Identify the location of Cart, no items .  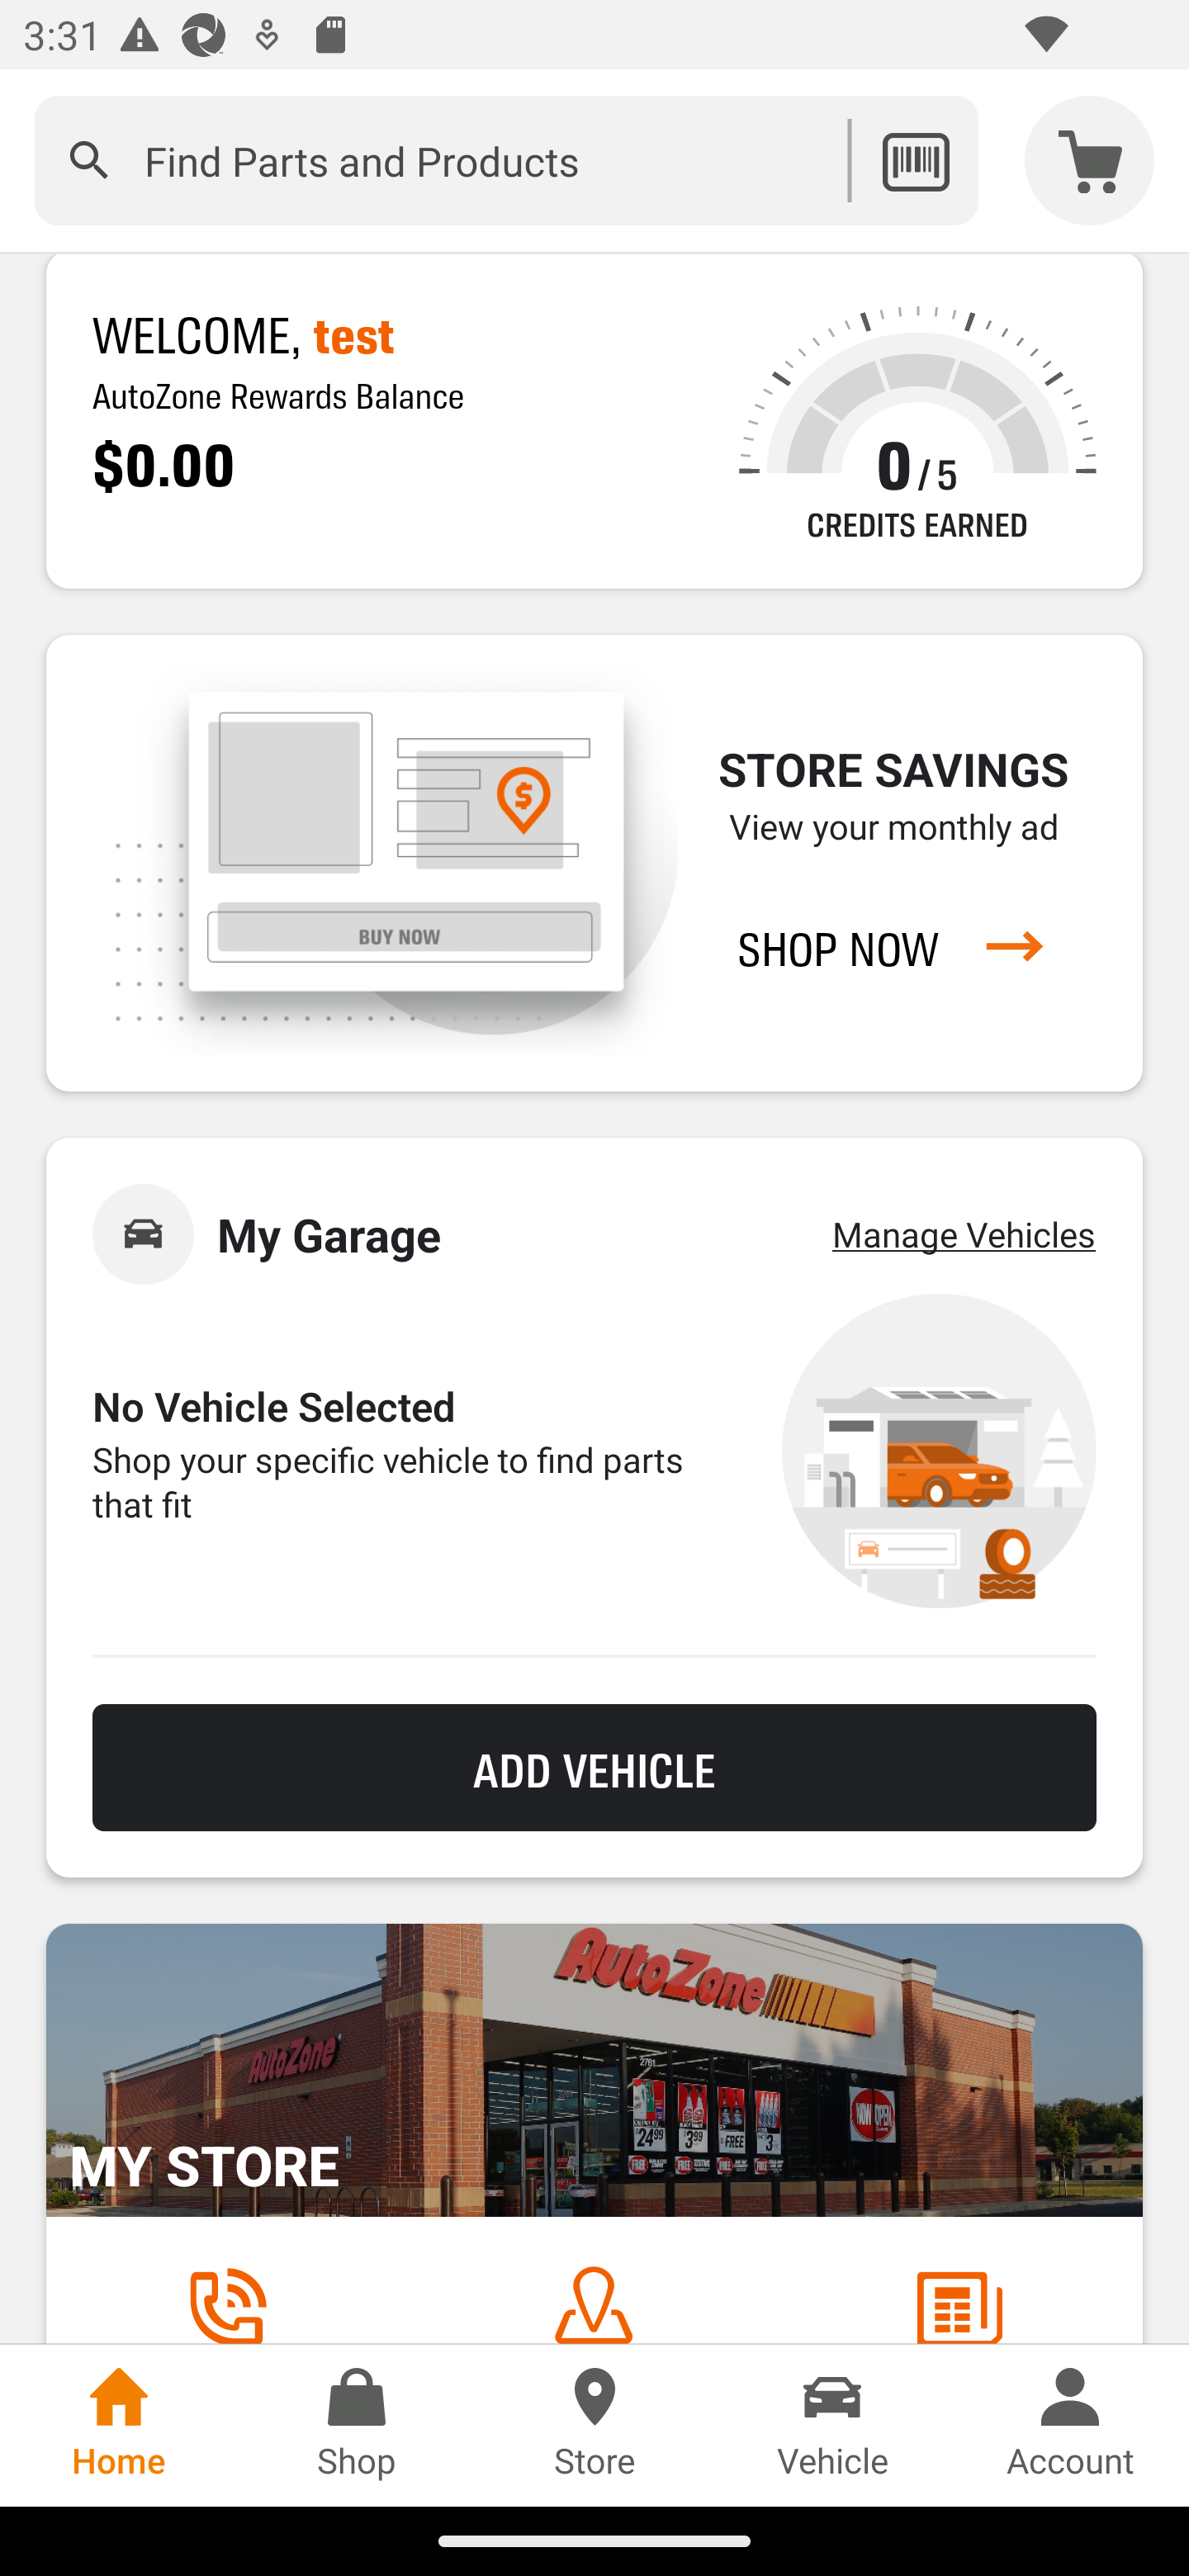
(1090, 160).